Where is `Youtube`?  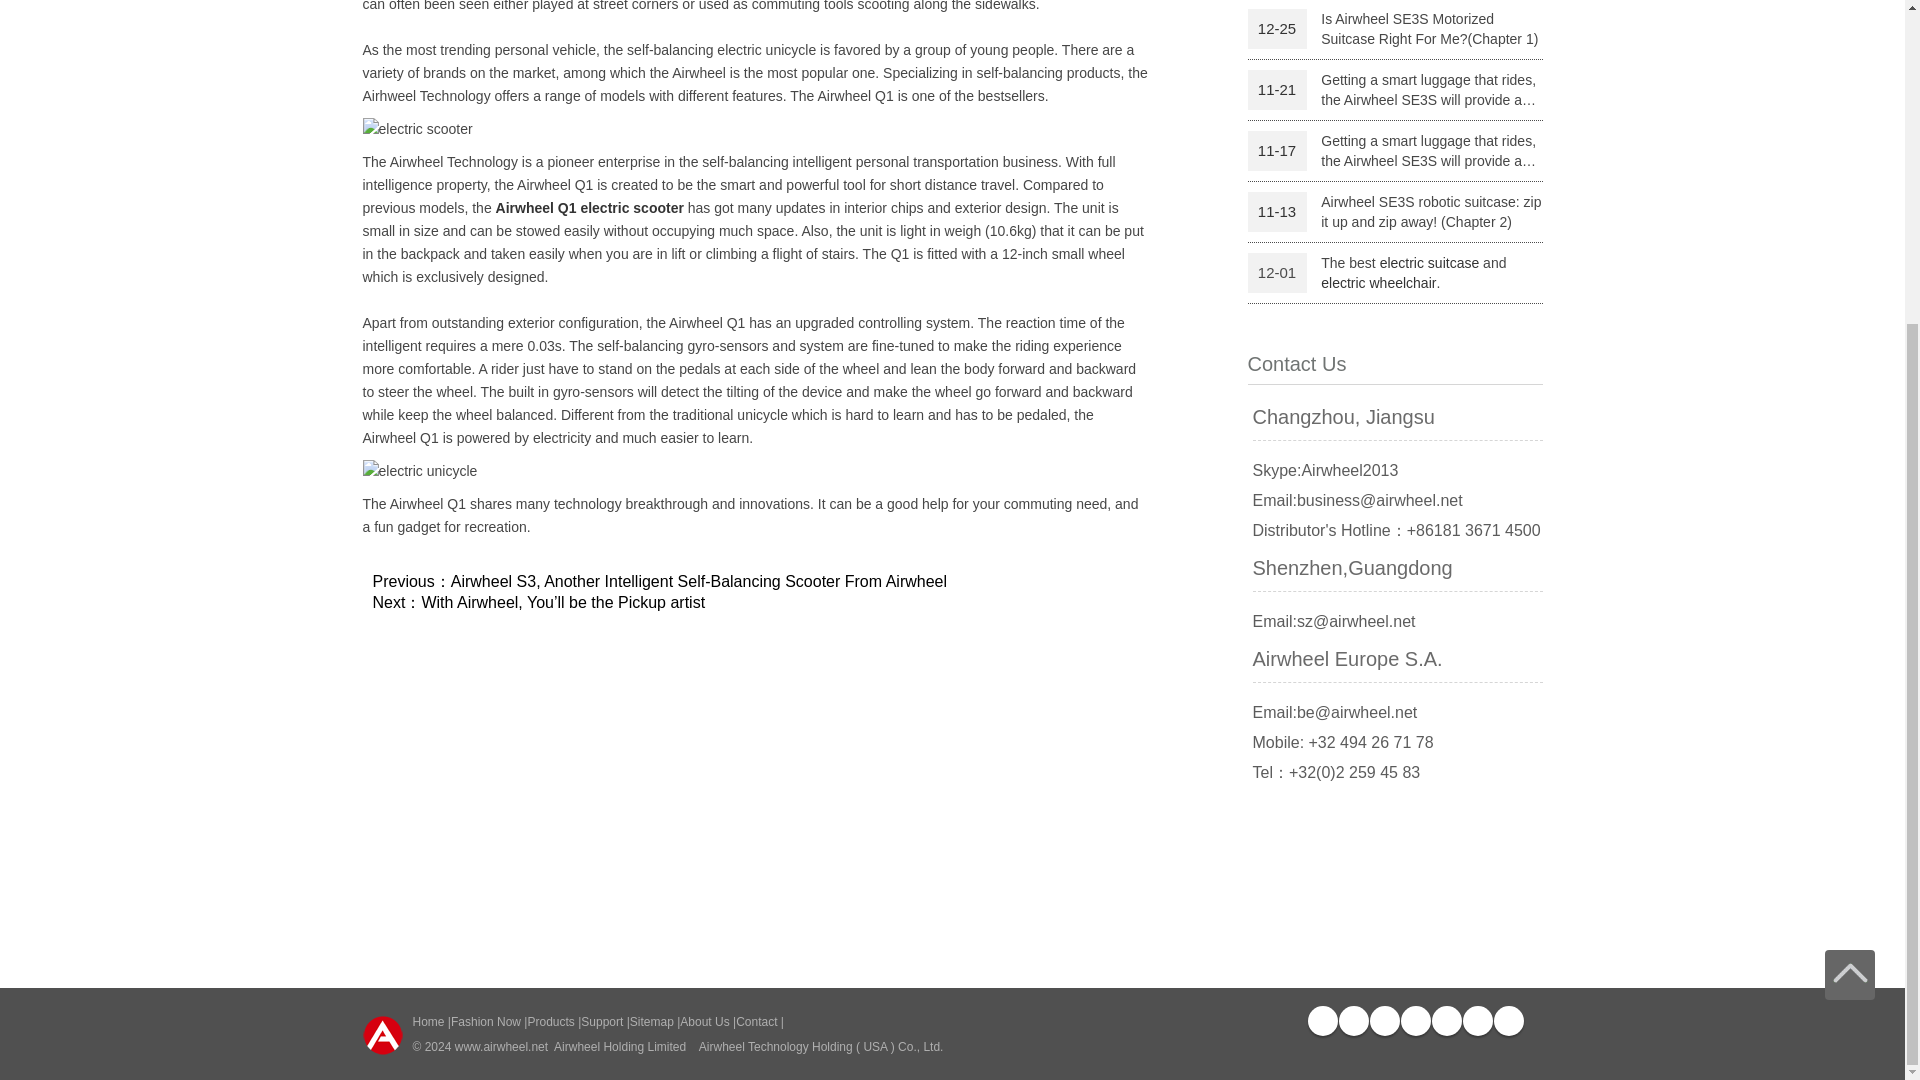
Youtube is located at coordinates (1384, 1020).